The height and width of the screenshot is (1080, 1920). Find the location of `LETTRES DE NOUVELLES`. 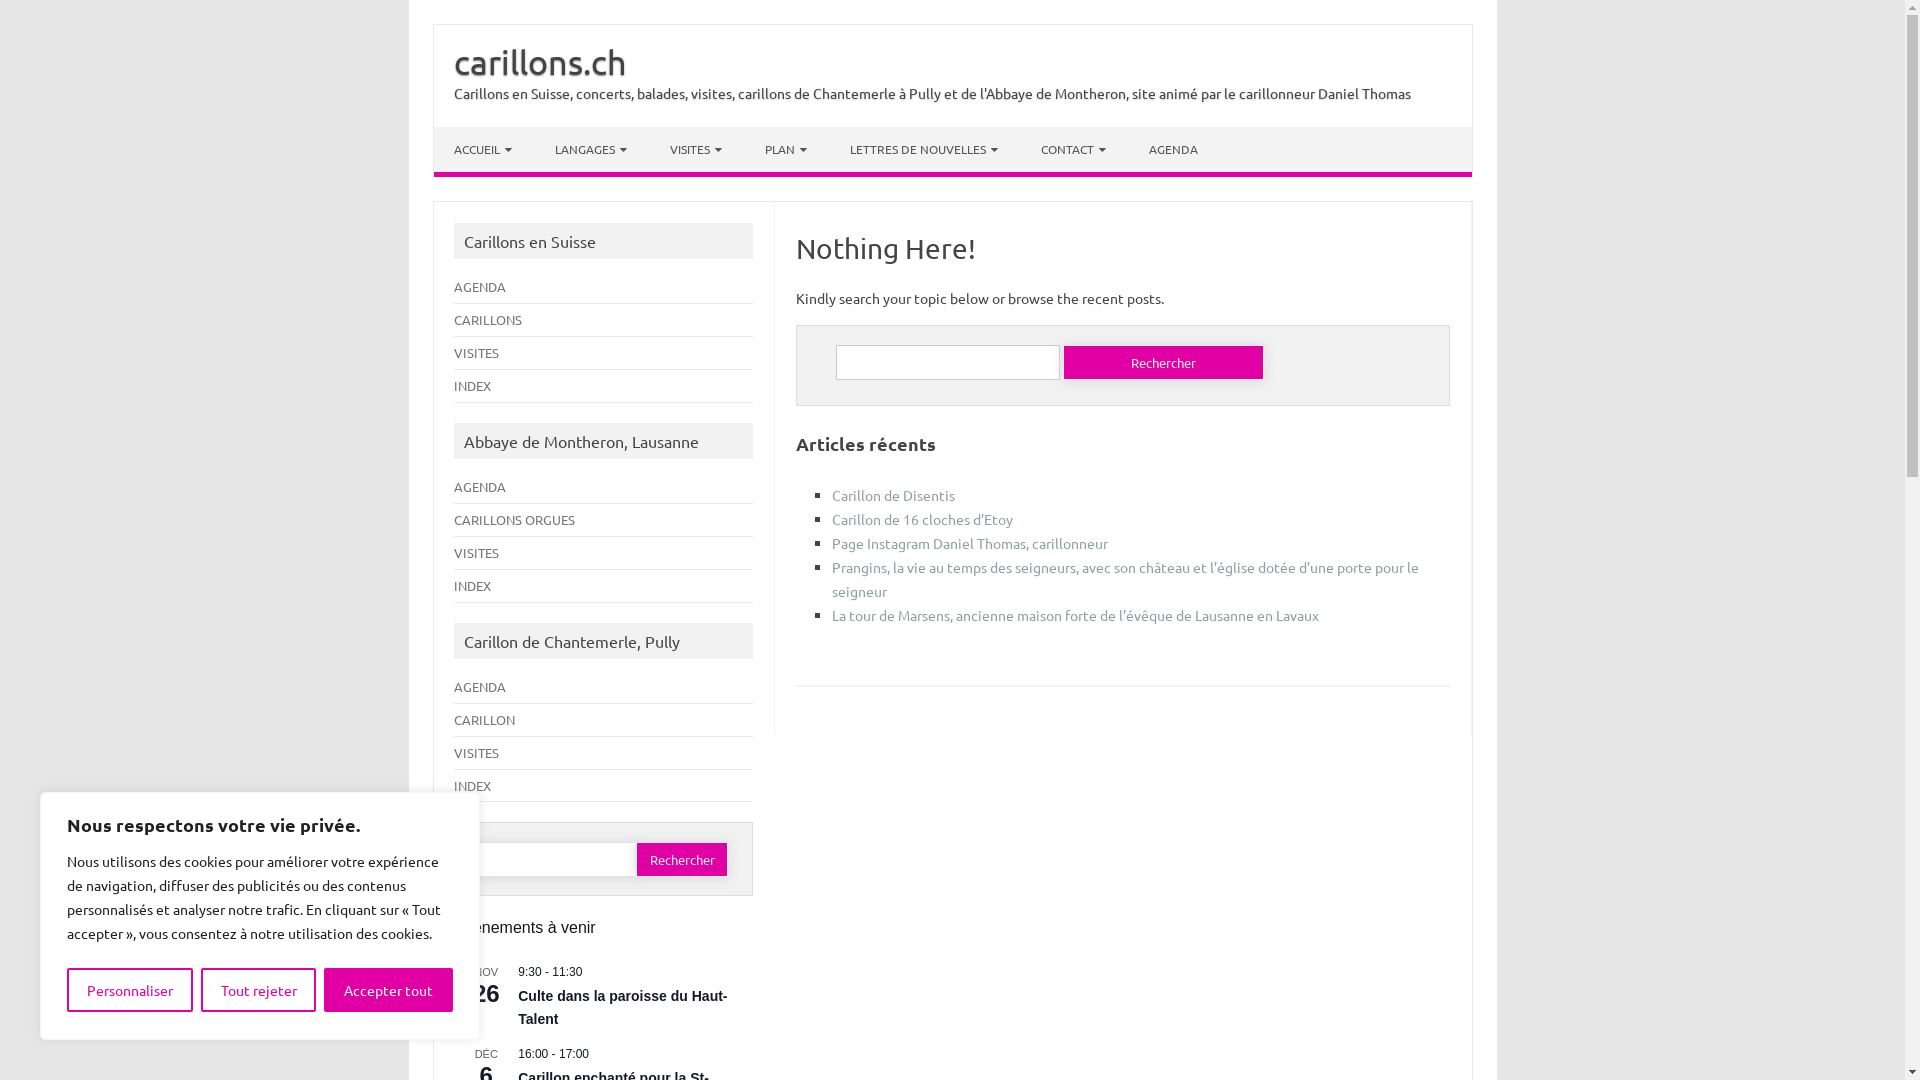

LETTRES DE NOUVELLES is located at coordinates (924, 150).